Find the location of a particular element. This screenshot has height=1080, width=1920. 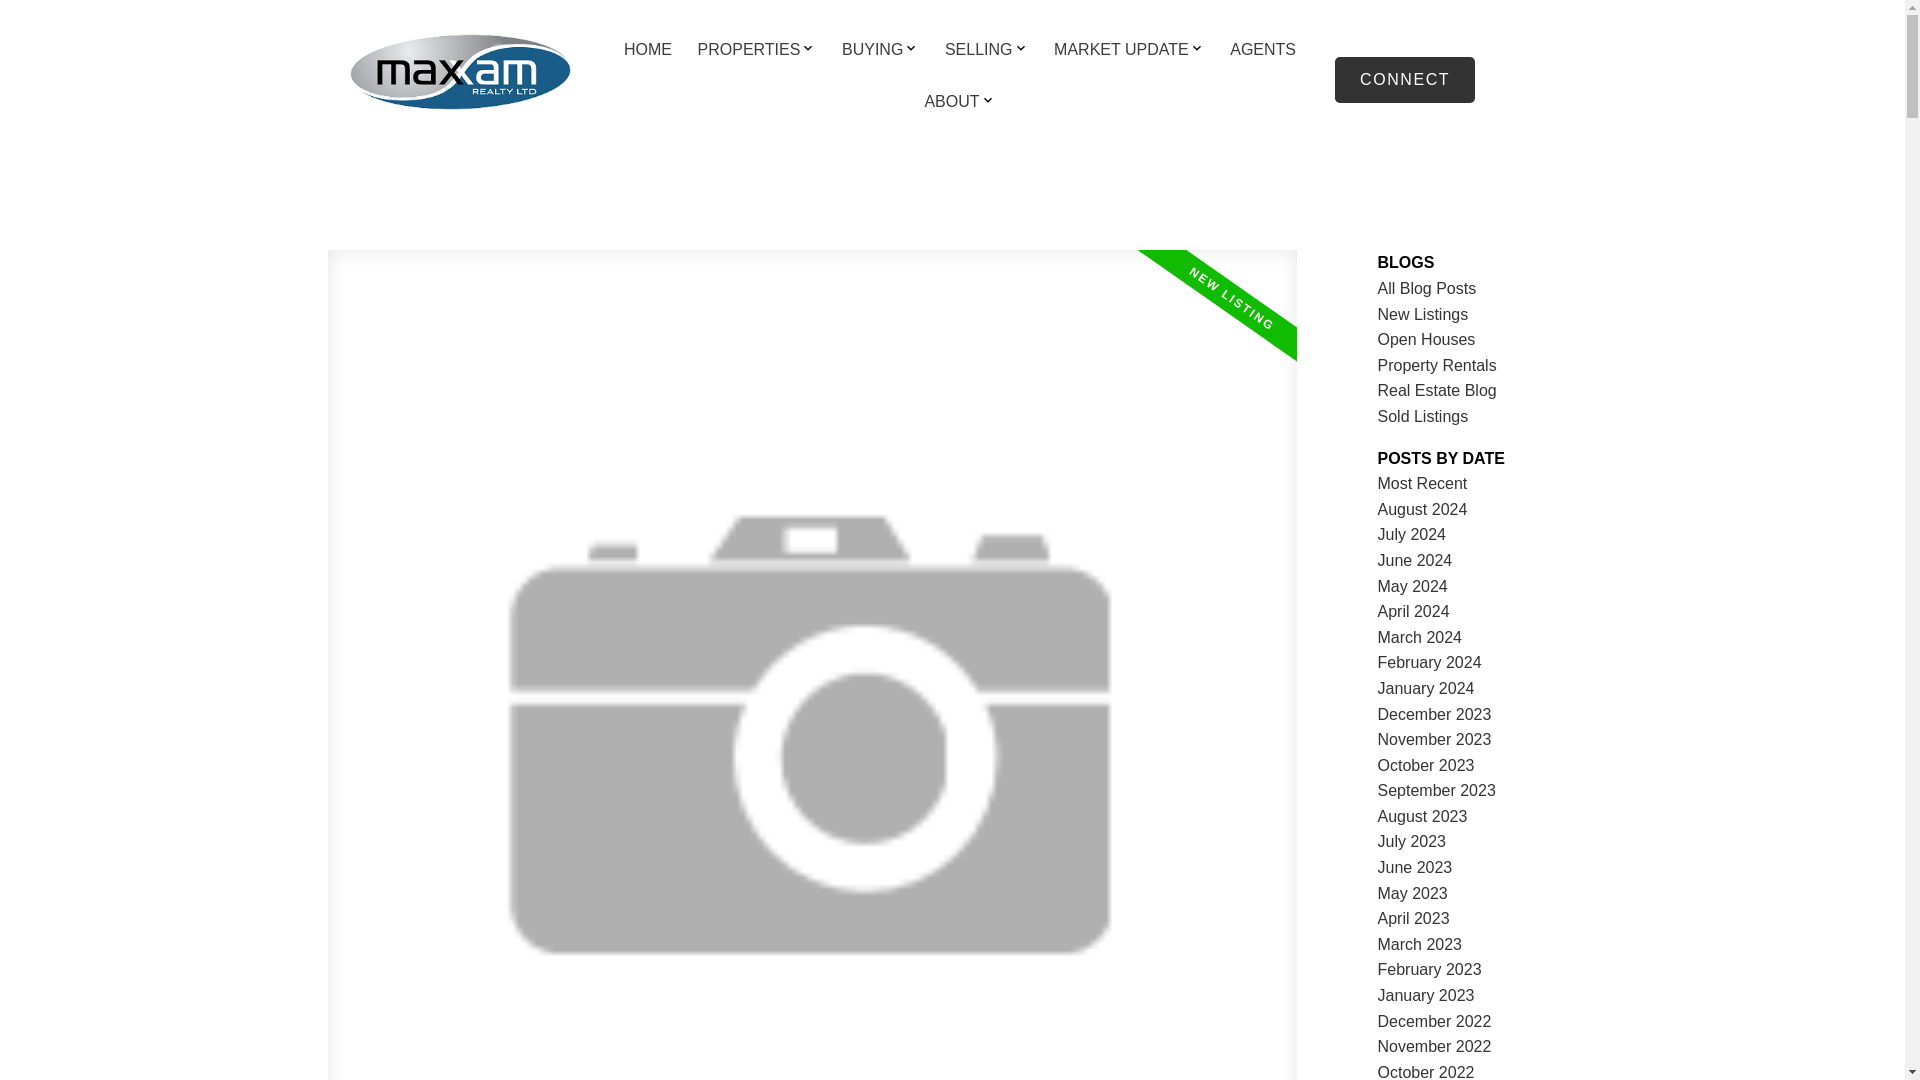

August 2024 is located at coordinates (1423, 510).